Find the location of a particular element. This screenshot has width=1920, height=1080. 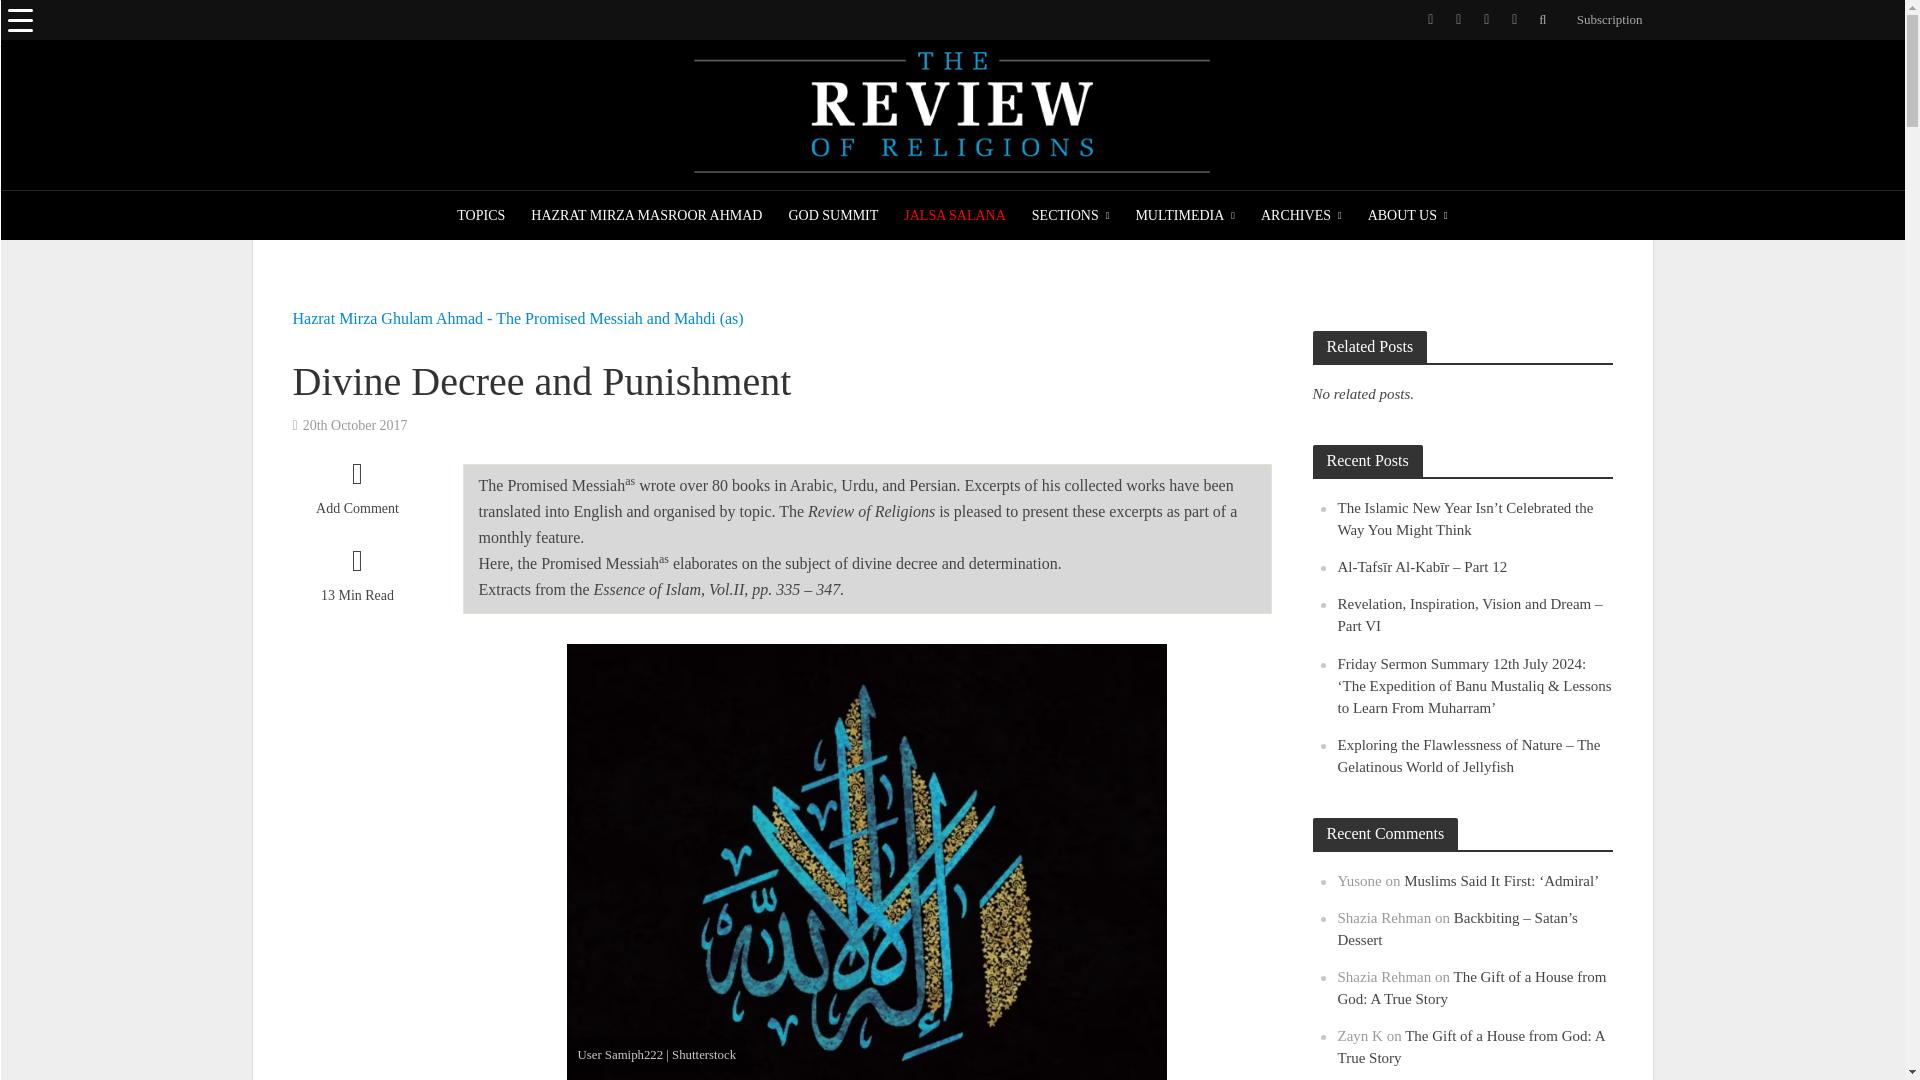

SECTIONS is located at coordinates (1071, 216).